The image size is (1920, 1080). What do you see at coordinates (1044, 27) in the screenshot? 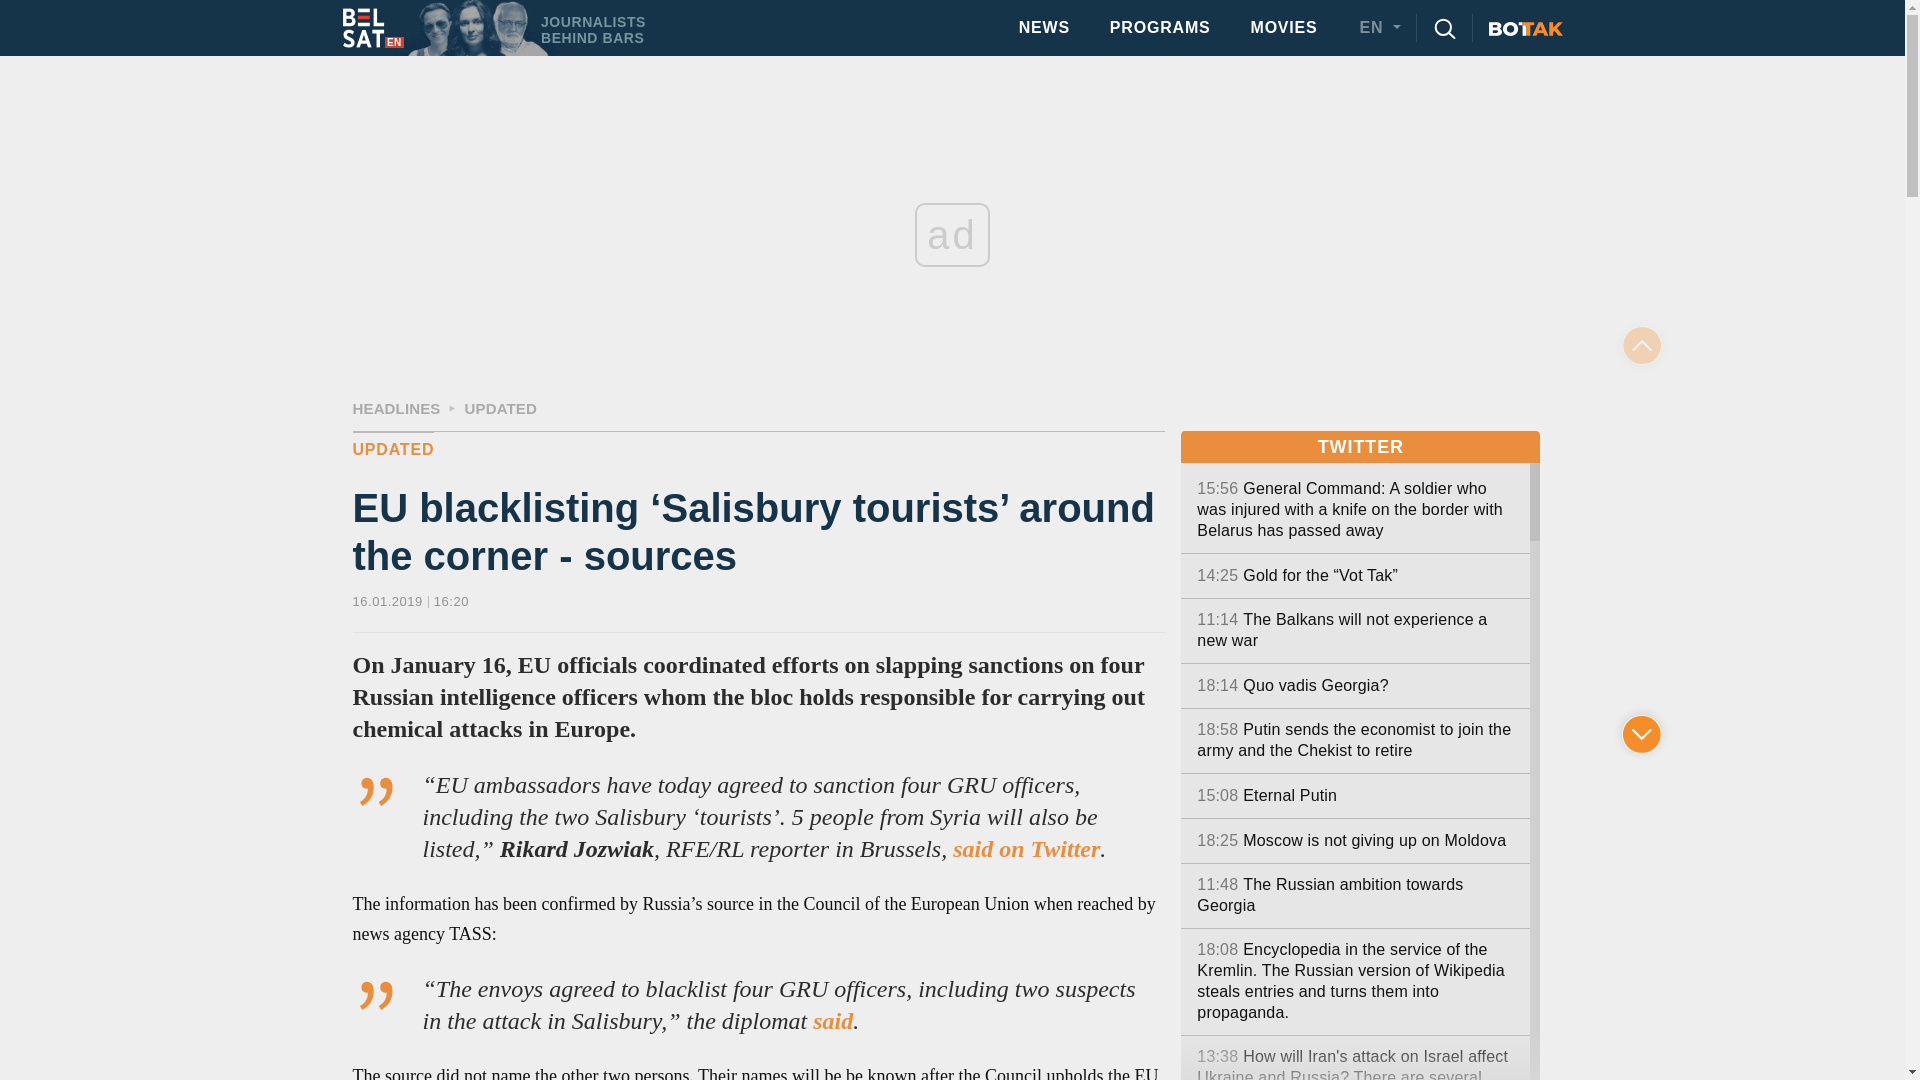
I see `UPDATED` at bounding box center [1044, 27].